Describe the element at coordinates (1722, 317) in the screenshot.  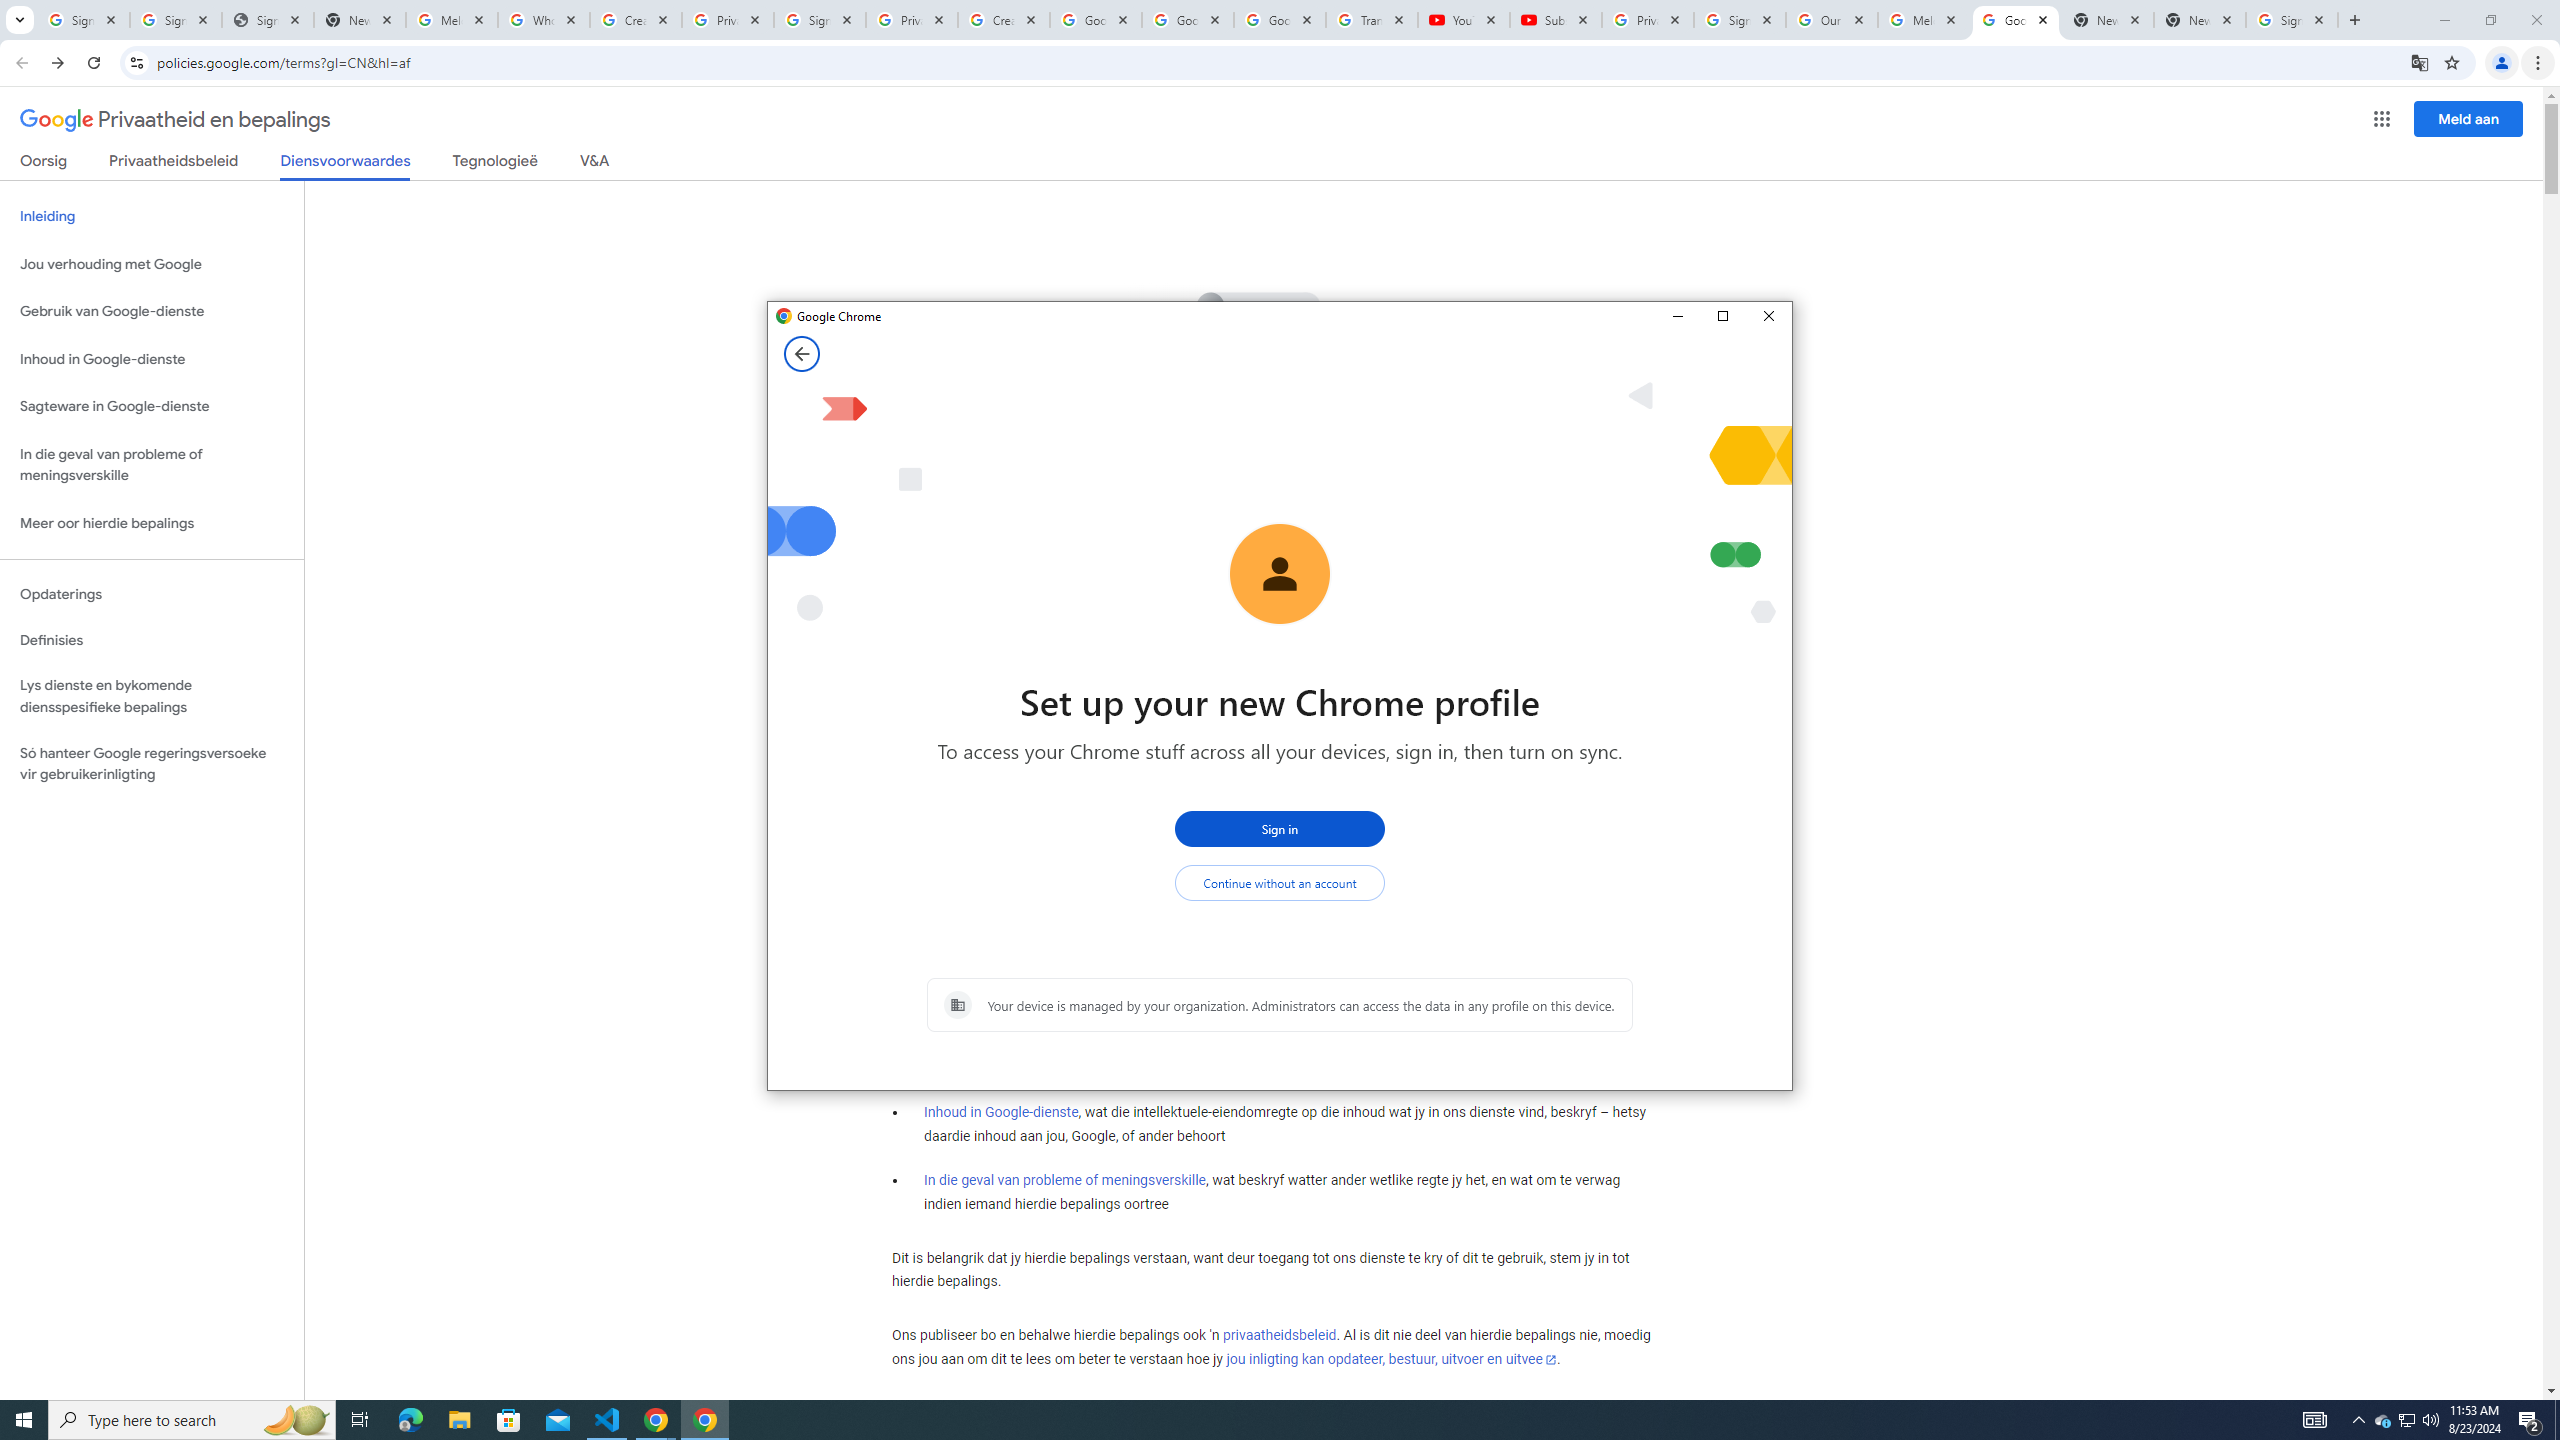
I see `Maximize` at that location.